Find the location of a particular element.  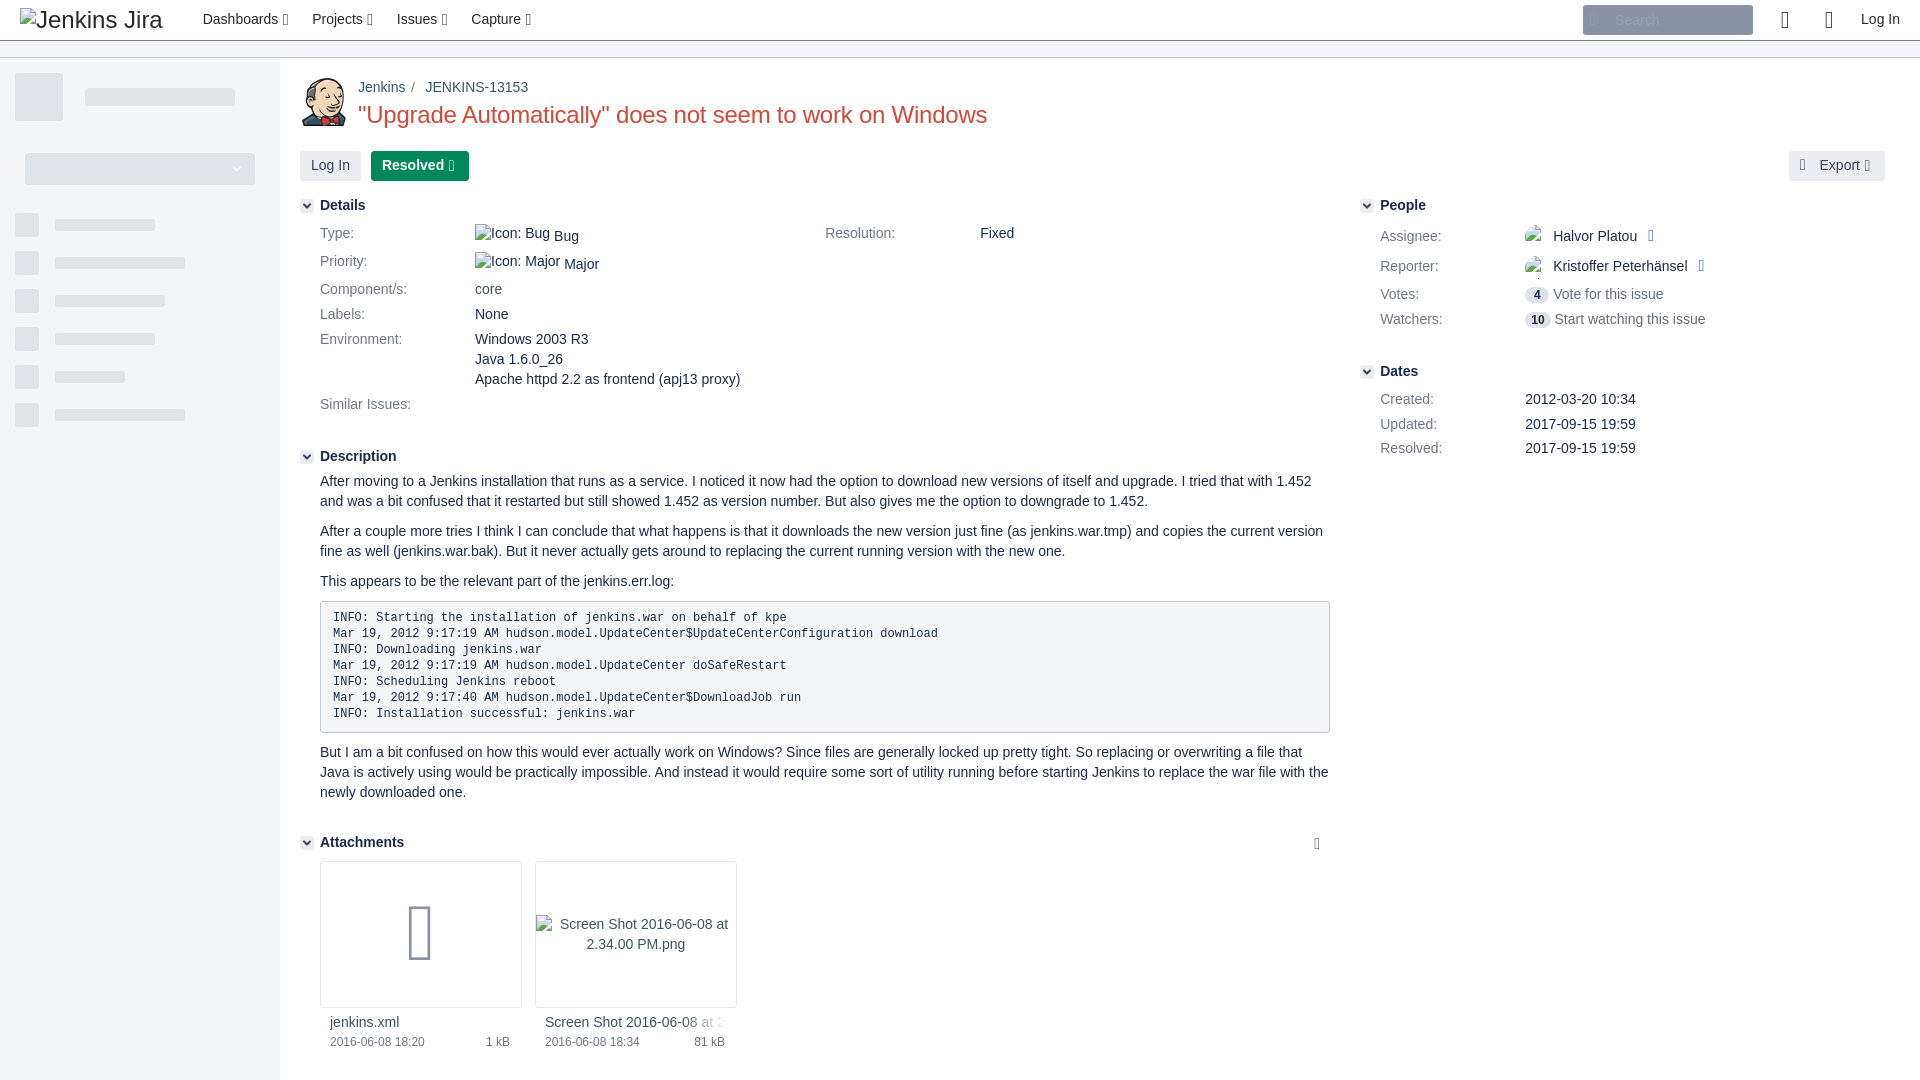

JENKINS-13153 is located at coordinates (476, 86).